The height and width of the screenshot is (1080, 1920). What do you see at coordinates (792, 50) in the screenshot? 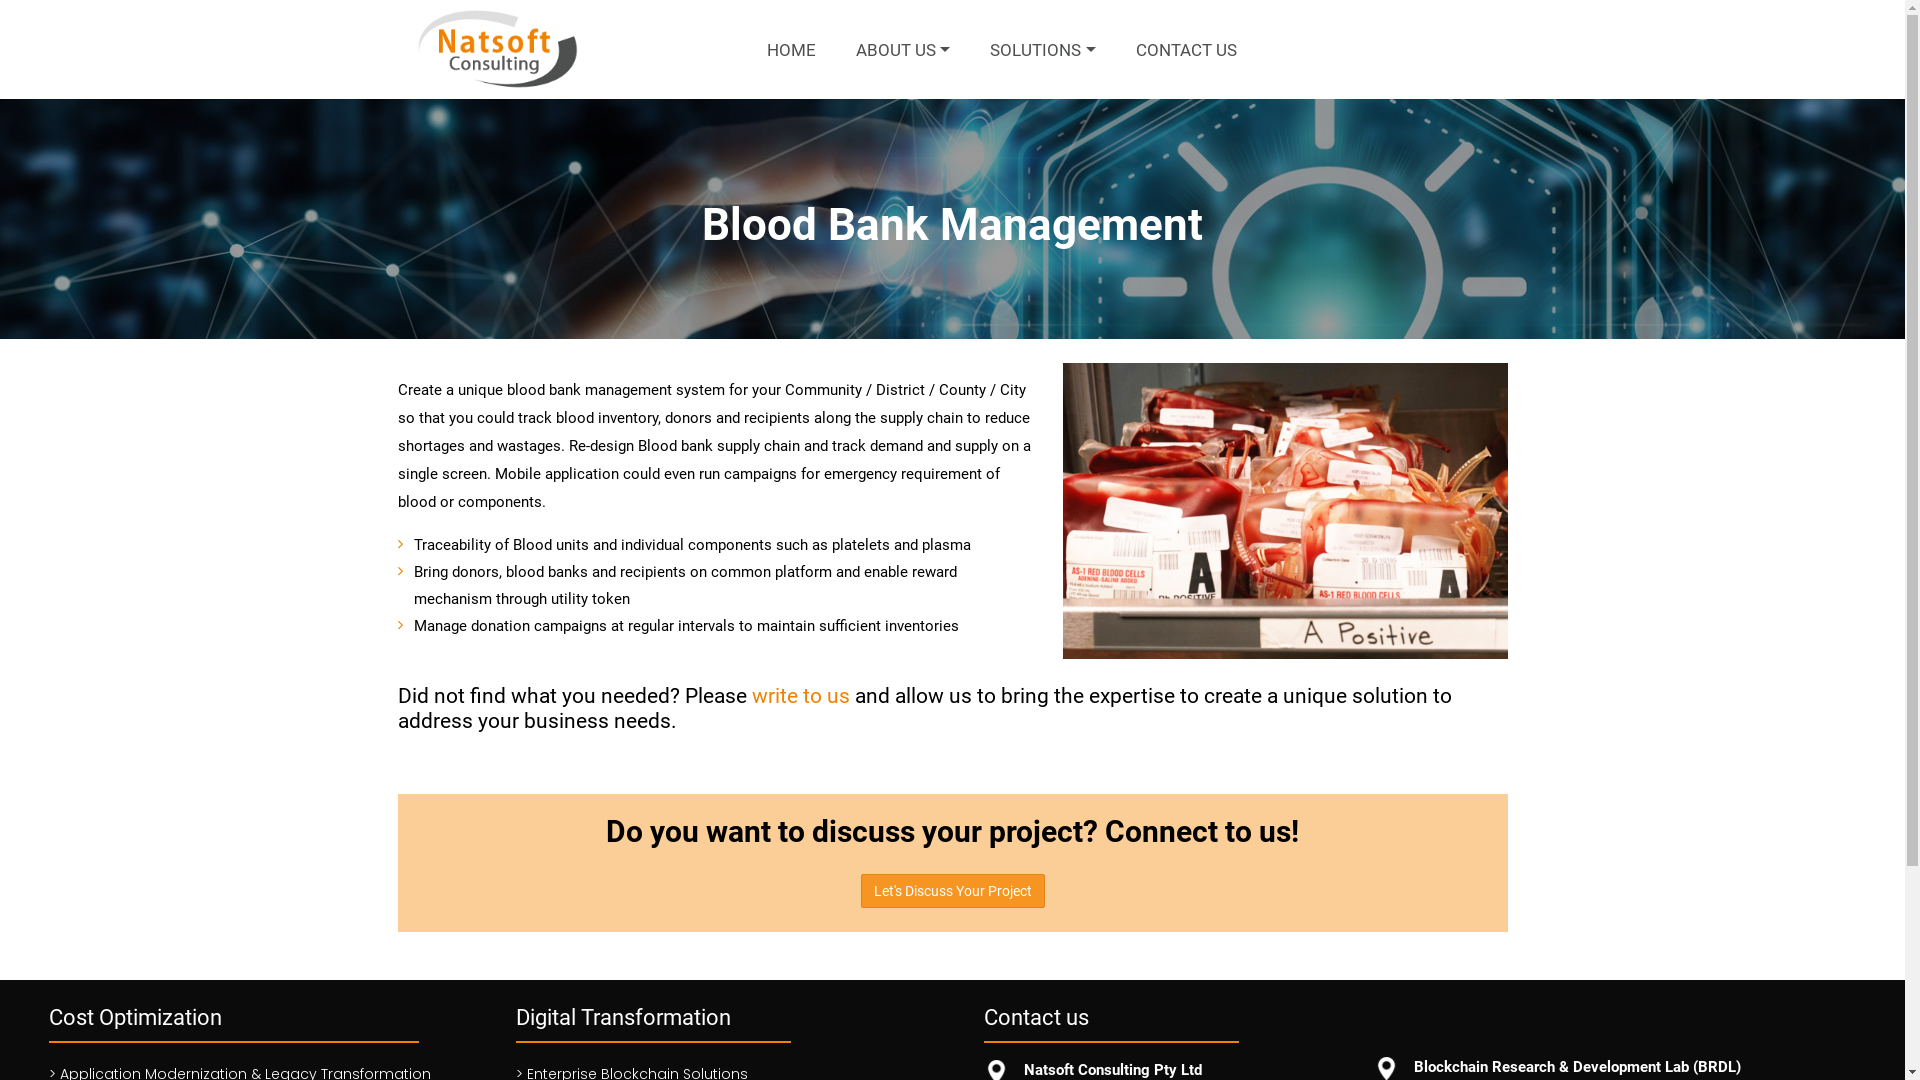
I see `HOME` at bounding box center [792, 50].